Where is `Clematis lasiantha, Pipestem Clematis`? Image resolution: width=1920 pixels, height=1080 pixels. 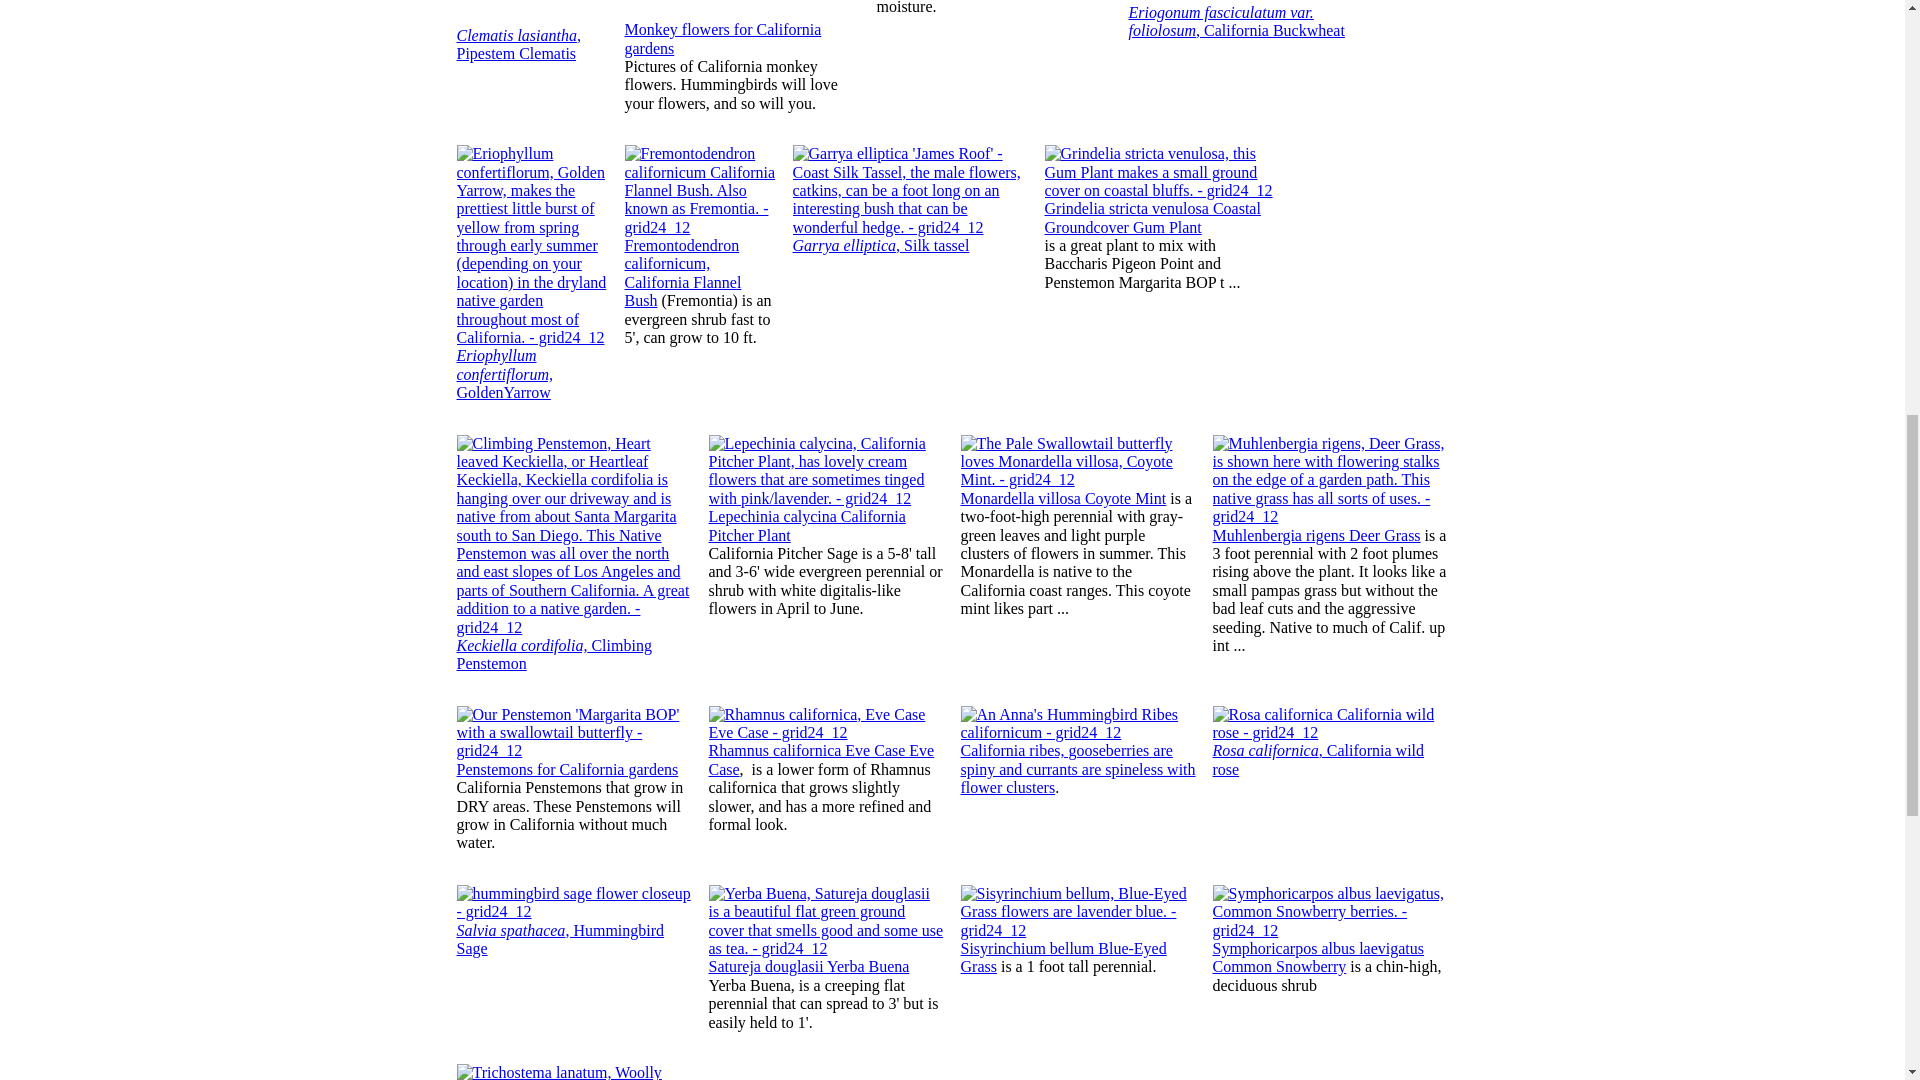 Clematis lasiantha, Pipestem Clematis is located at coordinates (518, 44).